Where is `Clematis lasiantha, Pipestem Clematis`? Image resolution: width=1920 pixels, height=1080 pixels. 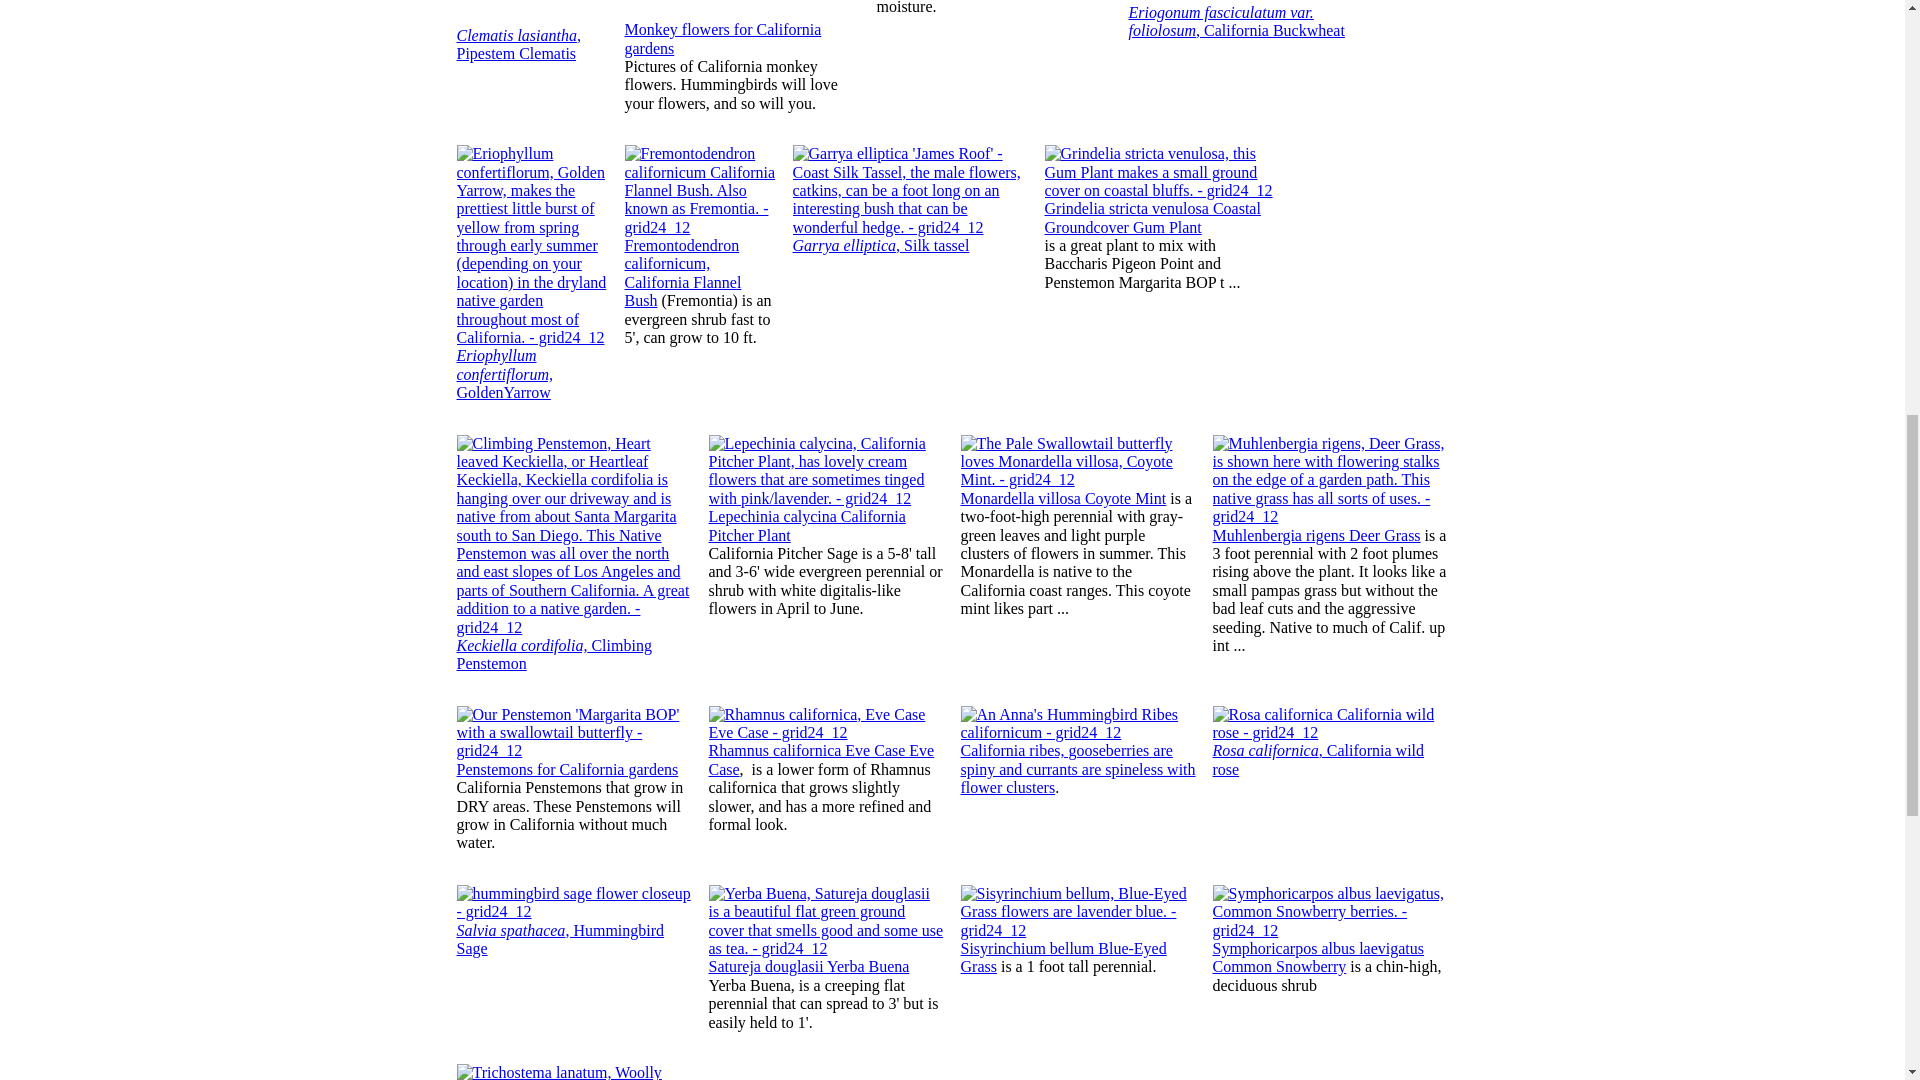 Clematis lasiantha, Pipestem Clematis is located at coordinates (518, 44).